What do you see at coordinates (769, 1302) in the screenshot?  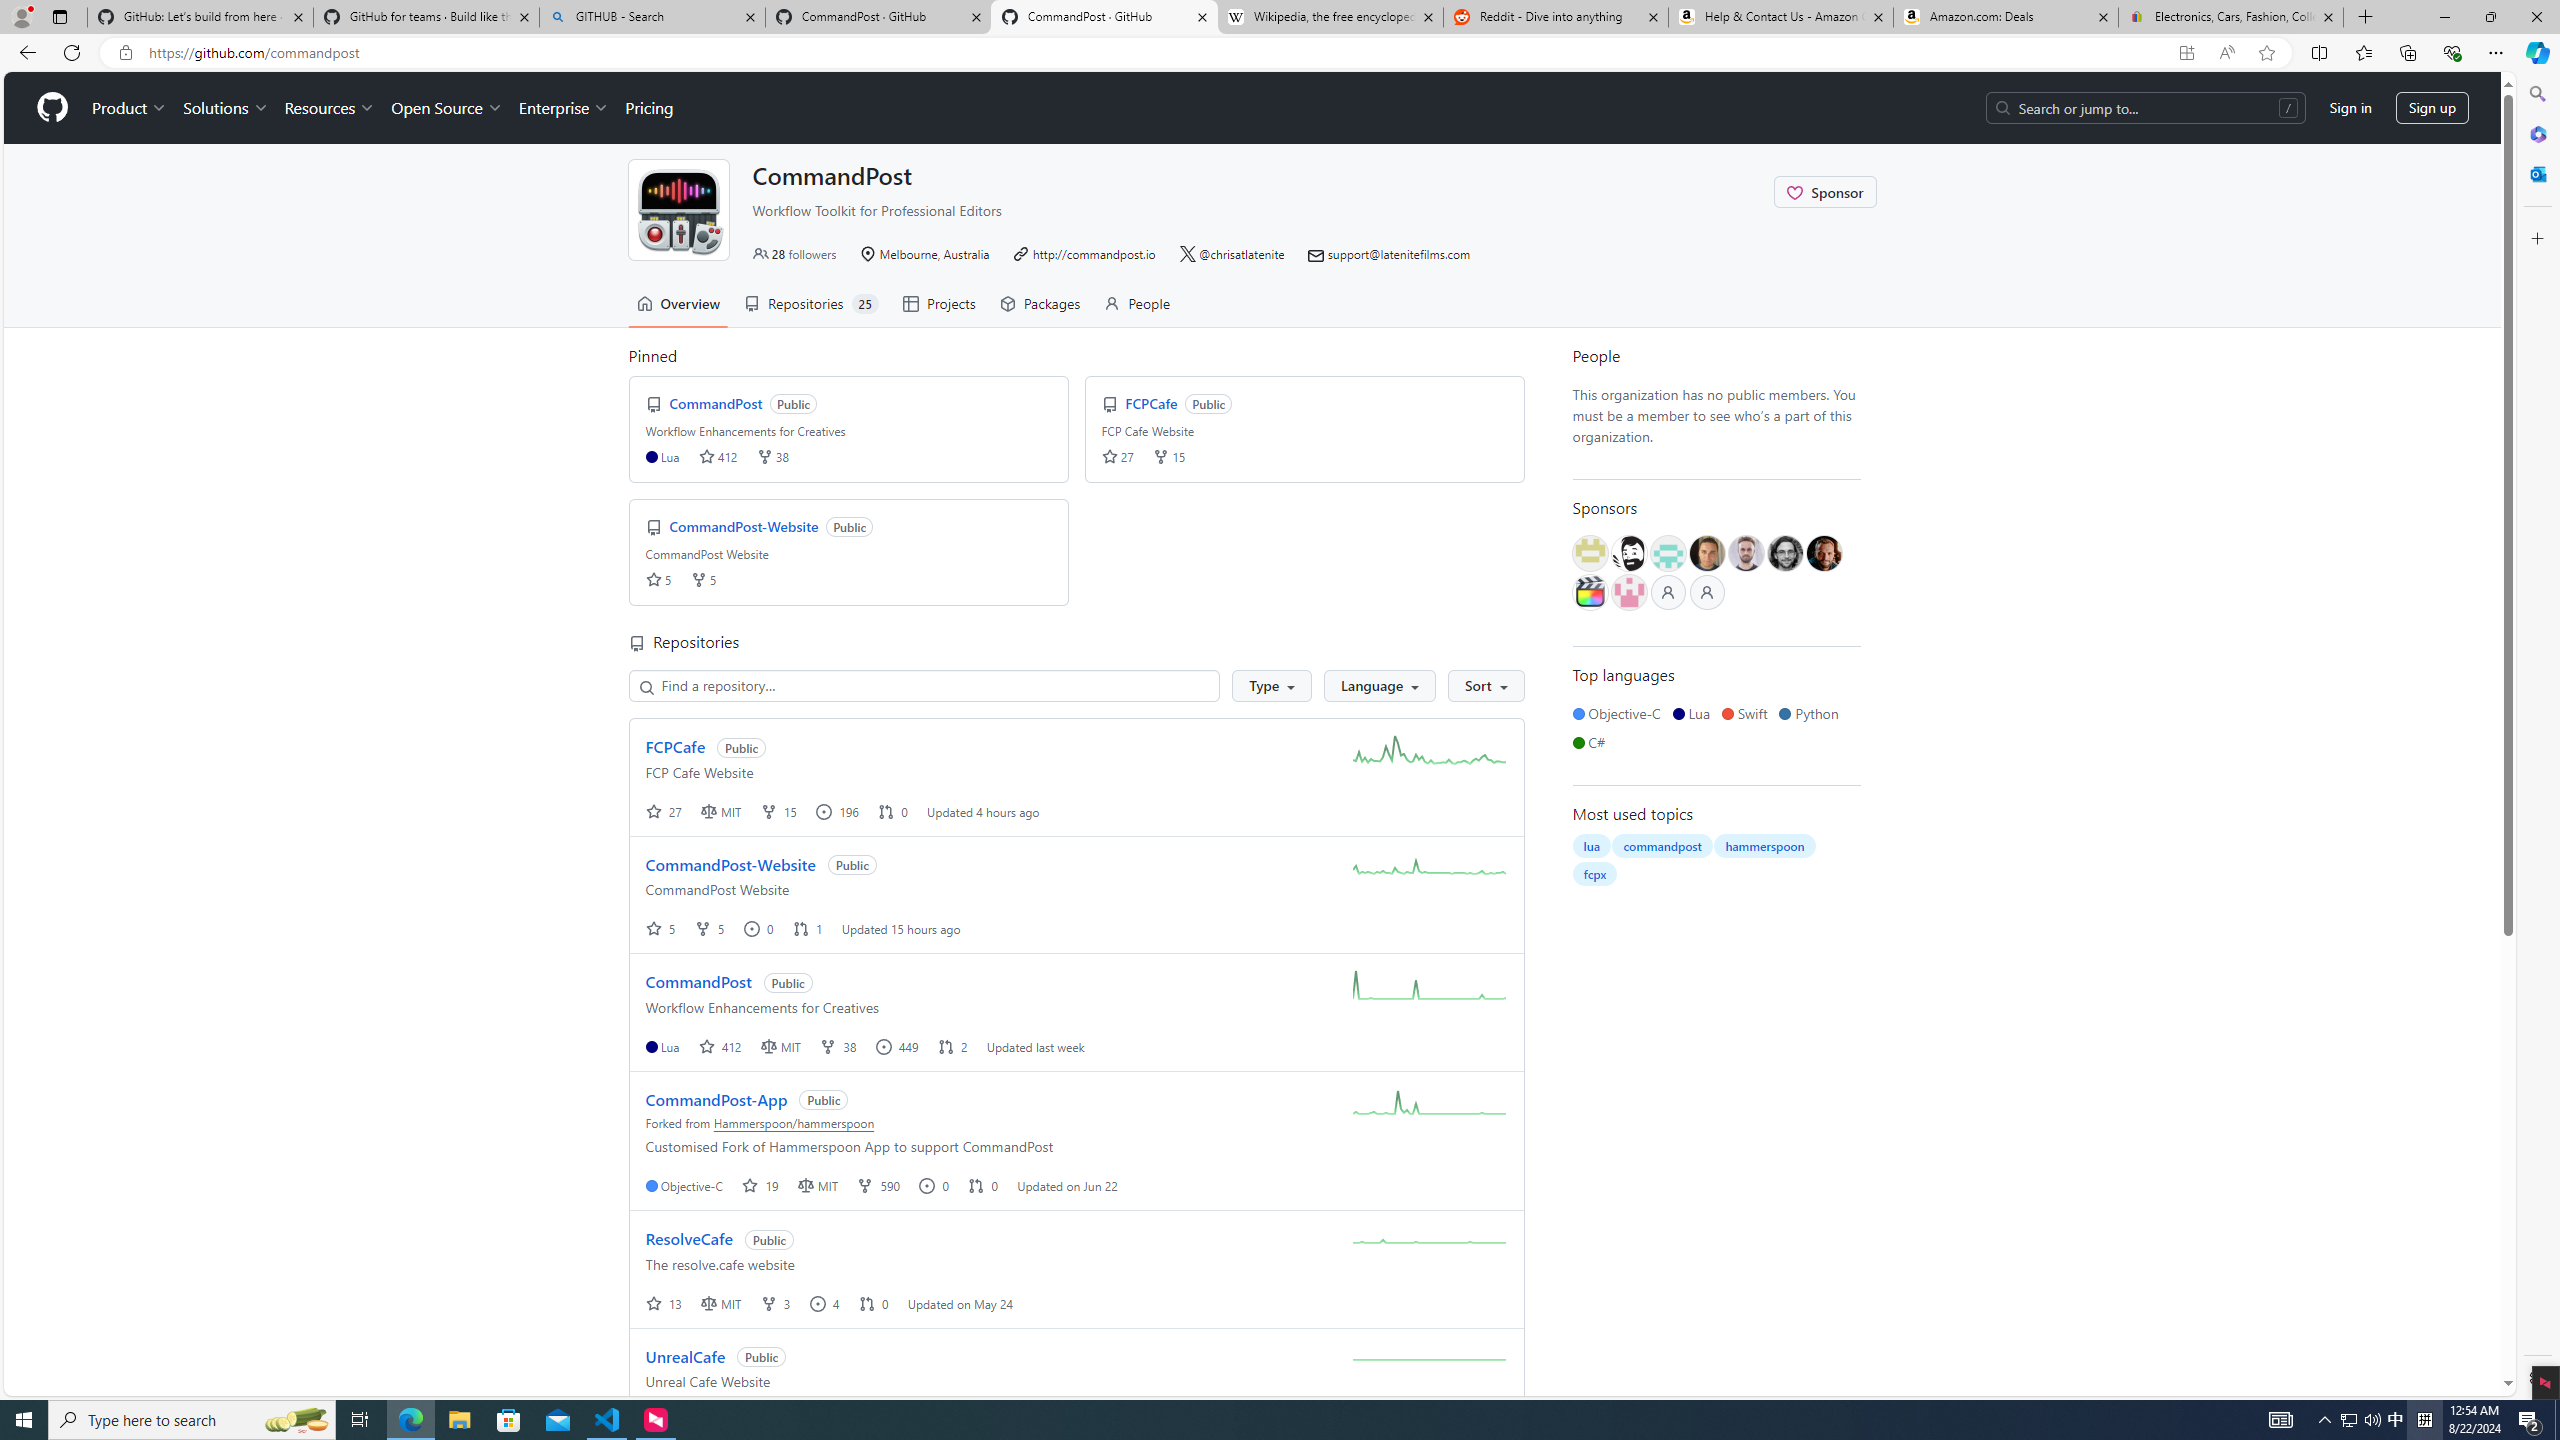 I see `fork` at bounding box center [769, 1302].